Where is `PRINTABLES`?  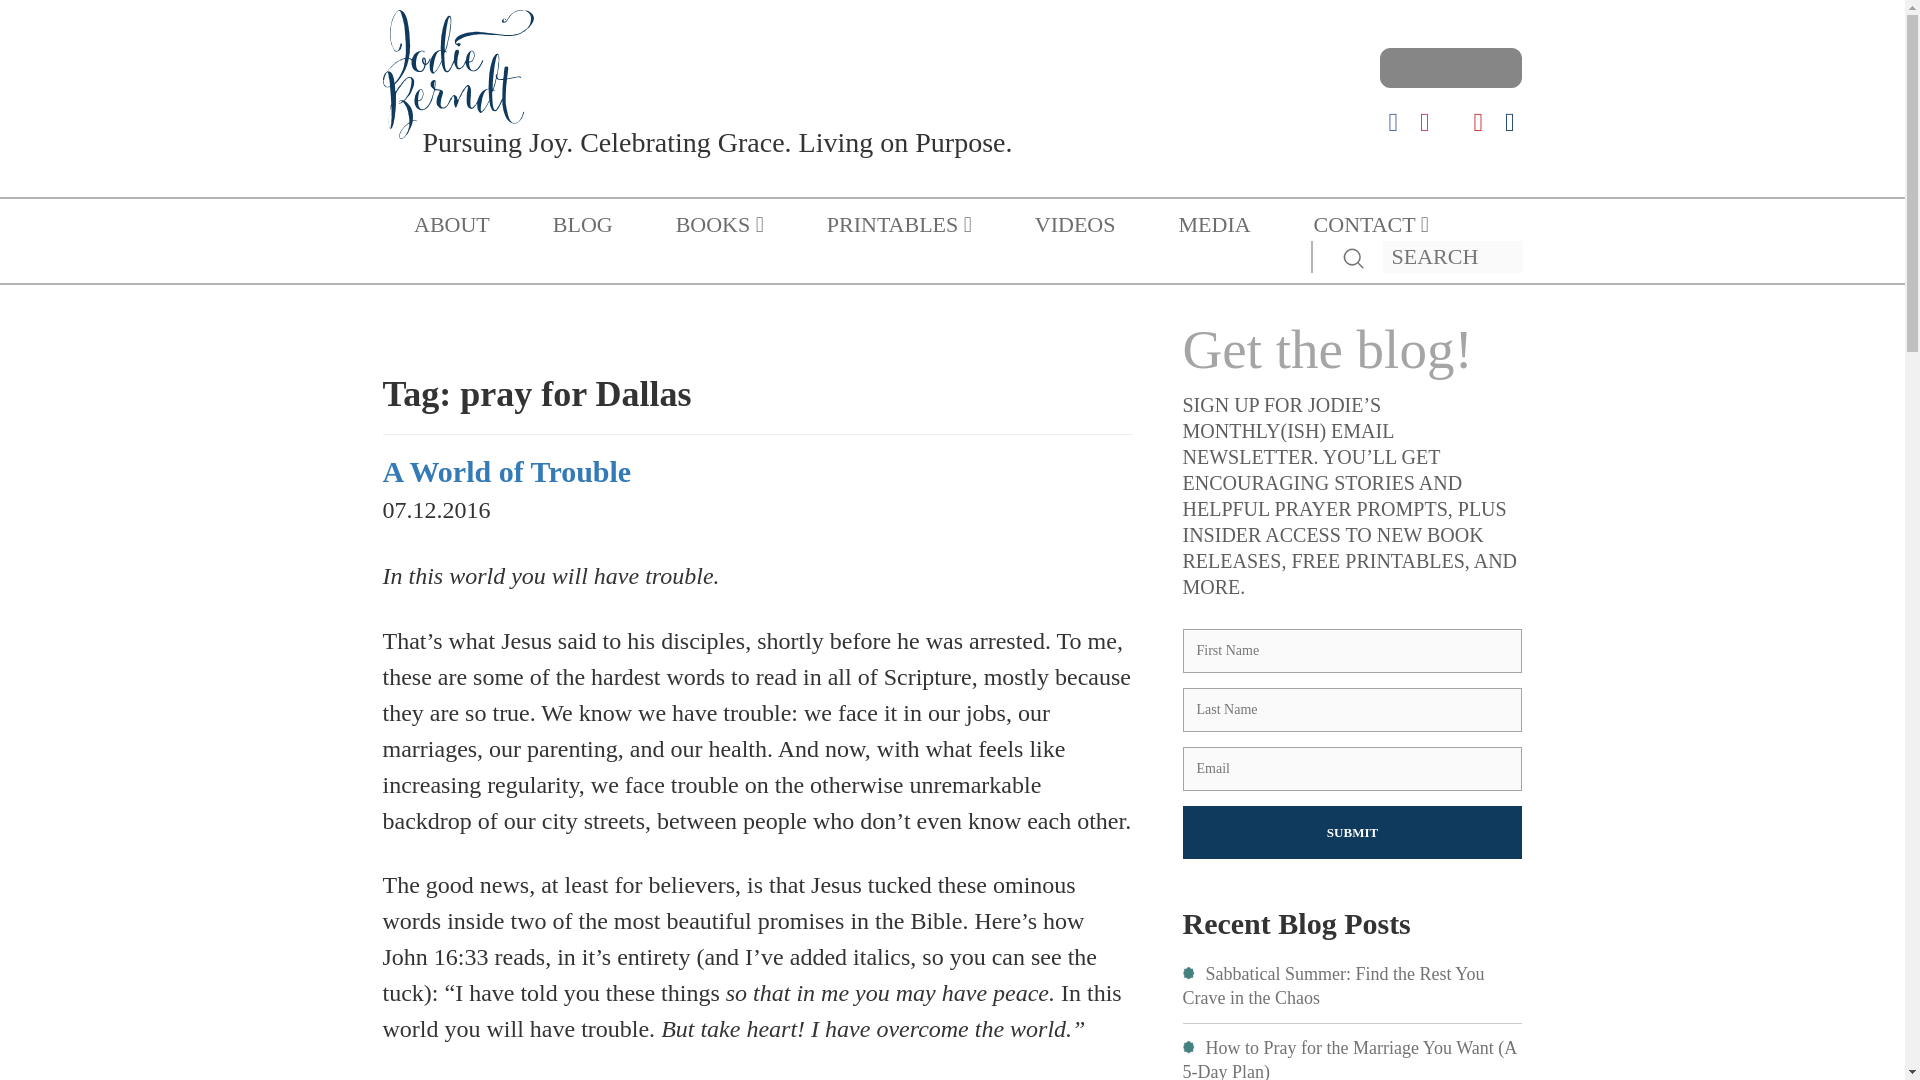 PRINTABLES is located at coordinates (899, 224).